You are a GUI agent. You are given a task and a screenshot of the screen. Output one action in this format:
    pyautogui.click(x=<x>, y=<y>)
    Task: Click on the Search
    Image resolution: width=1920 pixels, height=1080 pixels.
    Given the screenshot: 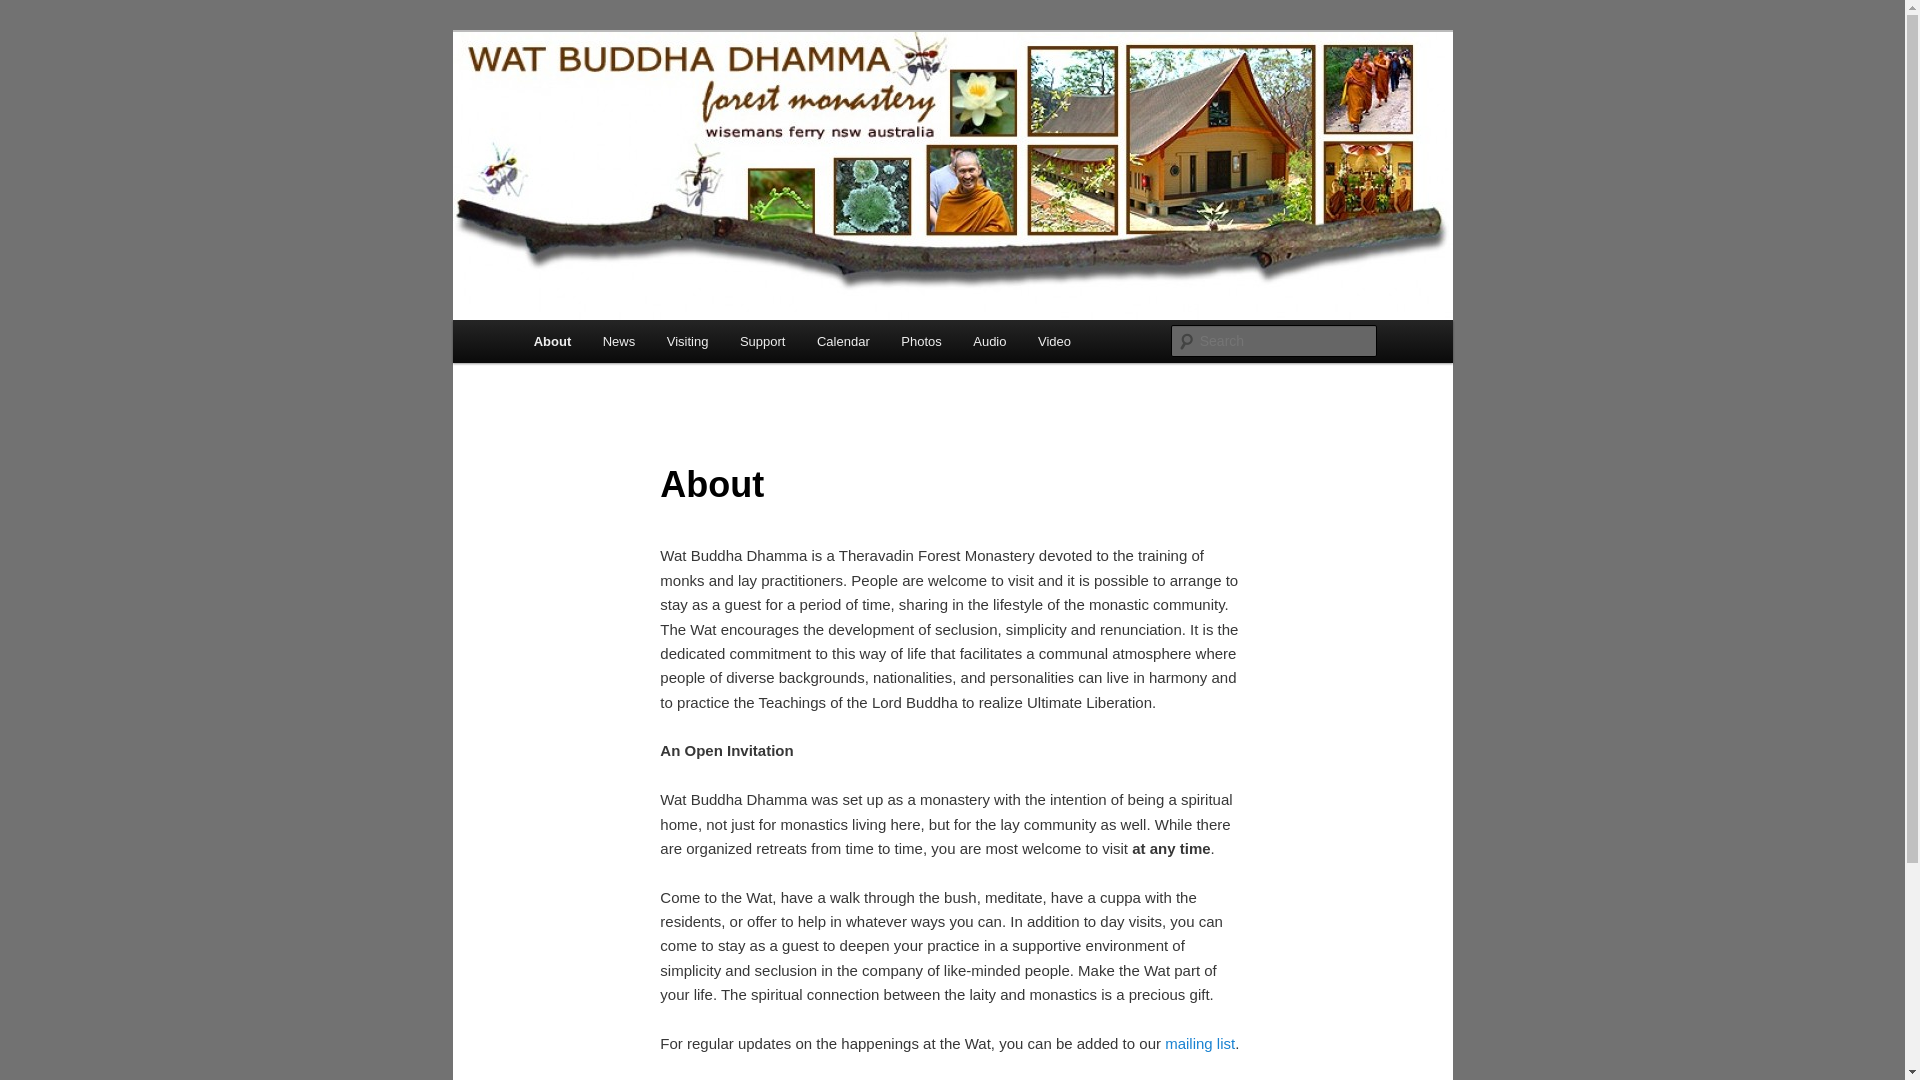 What is the action you would take?
    pyautogui.click(x=32, y=12)
    